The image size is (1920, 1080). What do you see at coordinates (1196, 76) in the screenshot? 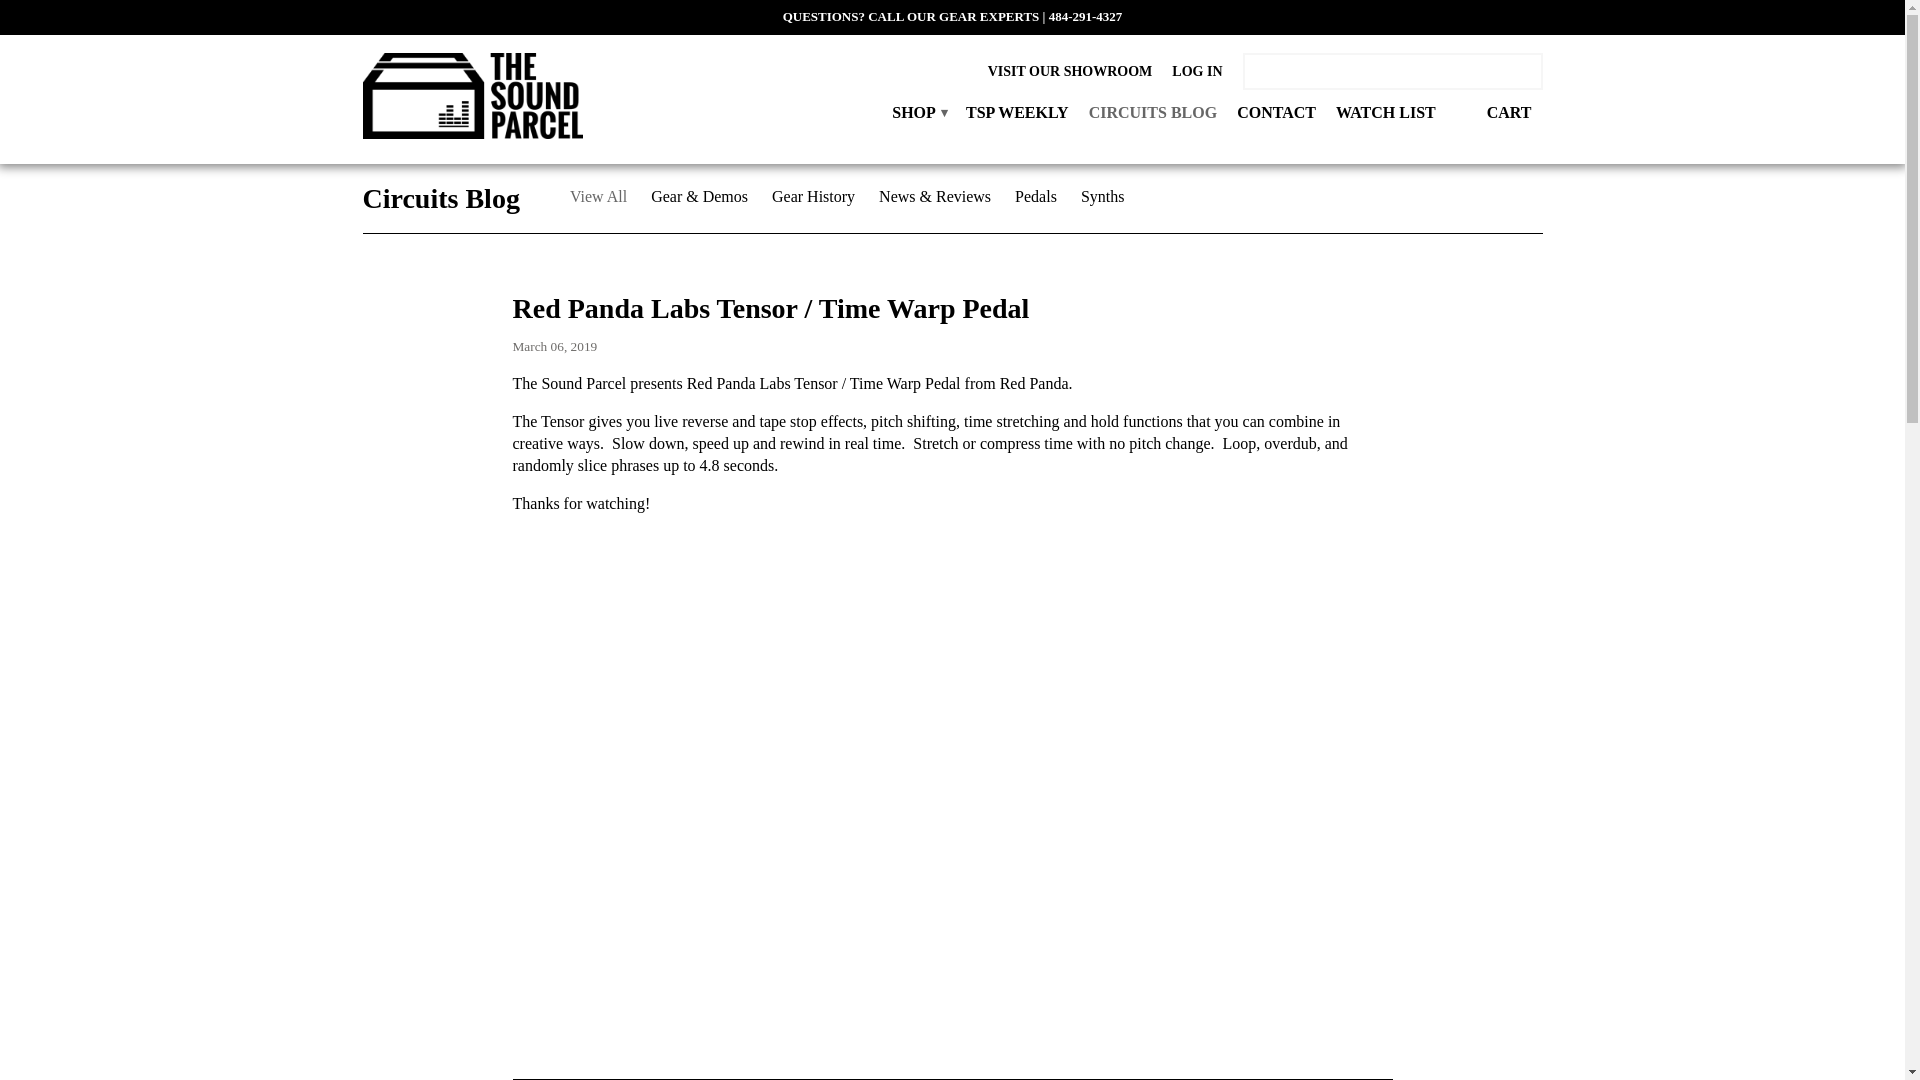
I see `LOG IN` at bounding box center [1196, 76].